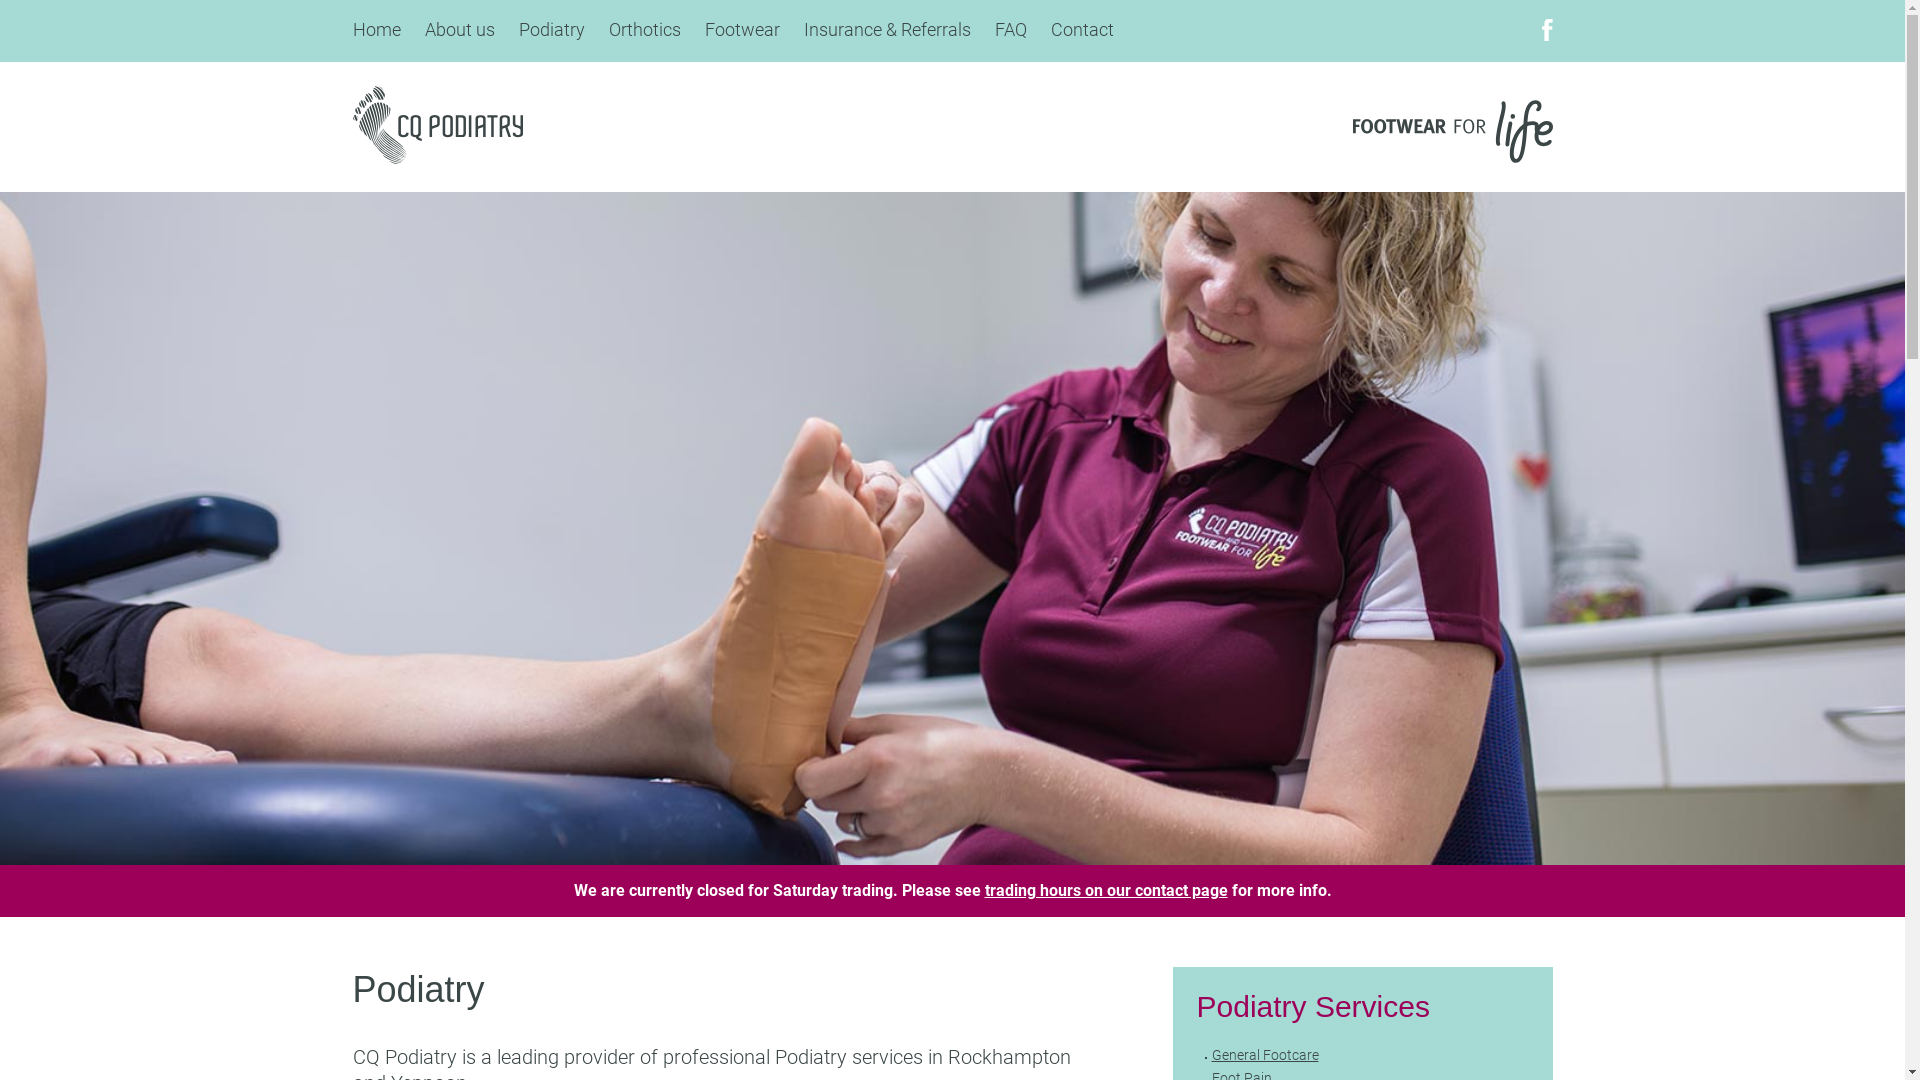 The width and height of the screenshot is (1920, 1080). What do you see at coordinates (1082, 31) in the screenshot?
I see `Contact` at bounding box center [1082, 31].